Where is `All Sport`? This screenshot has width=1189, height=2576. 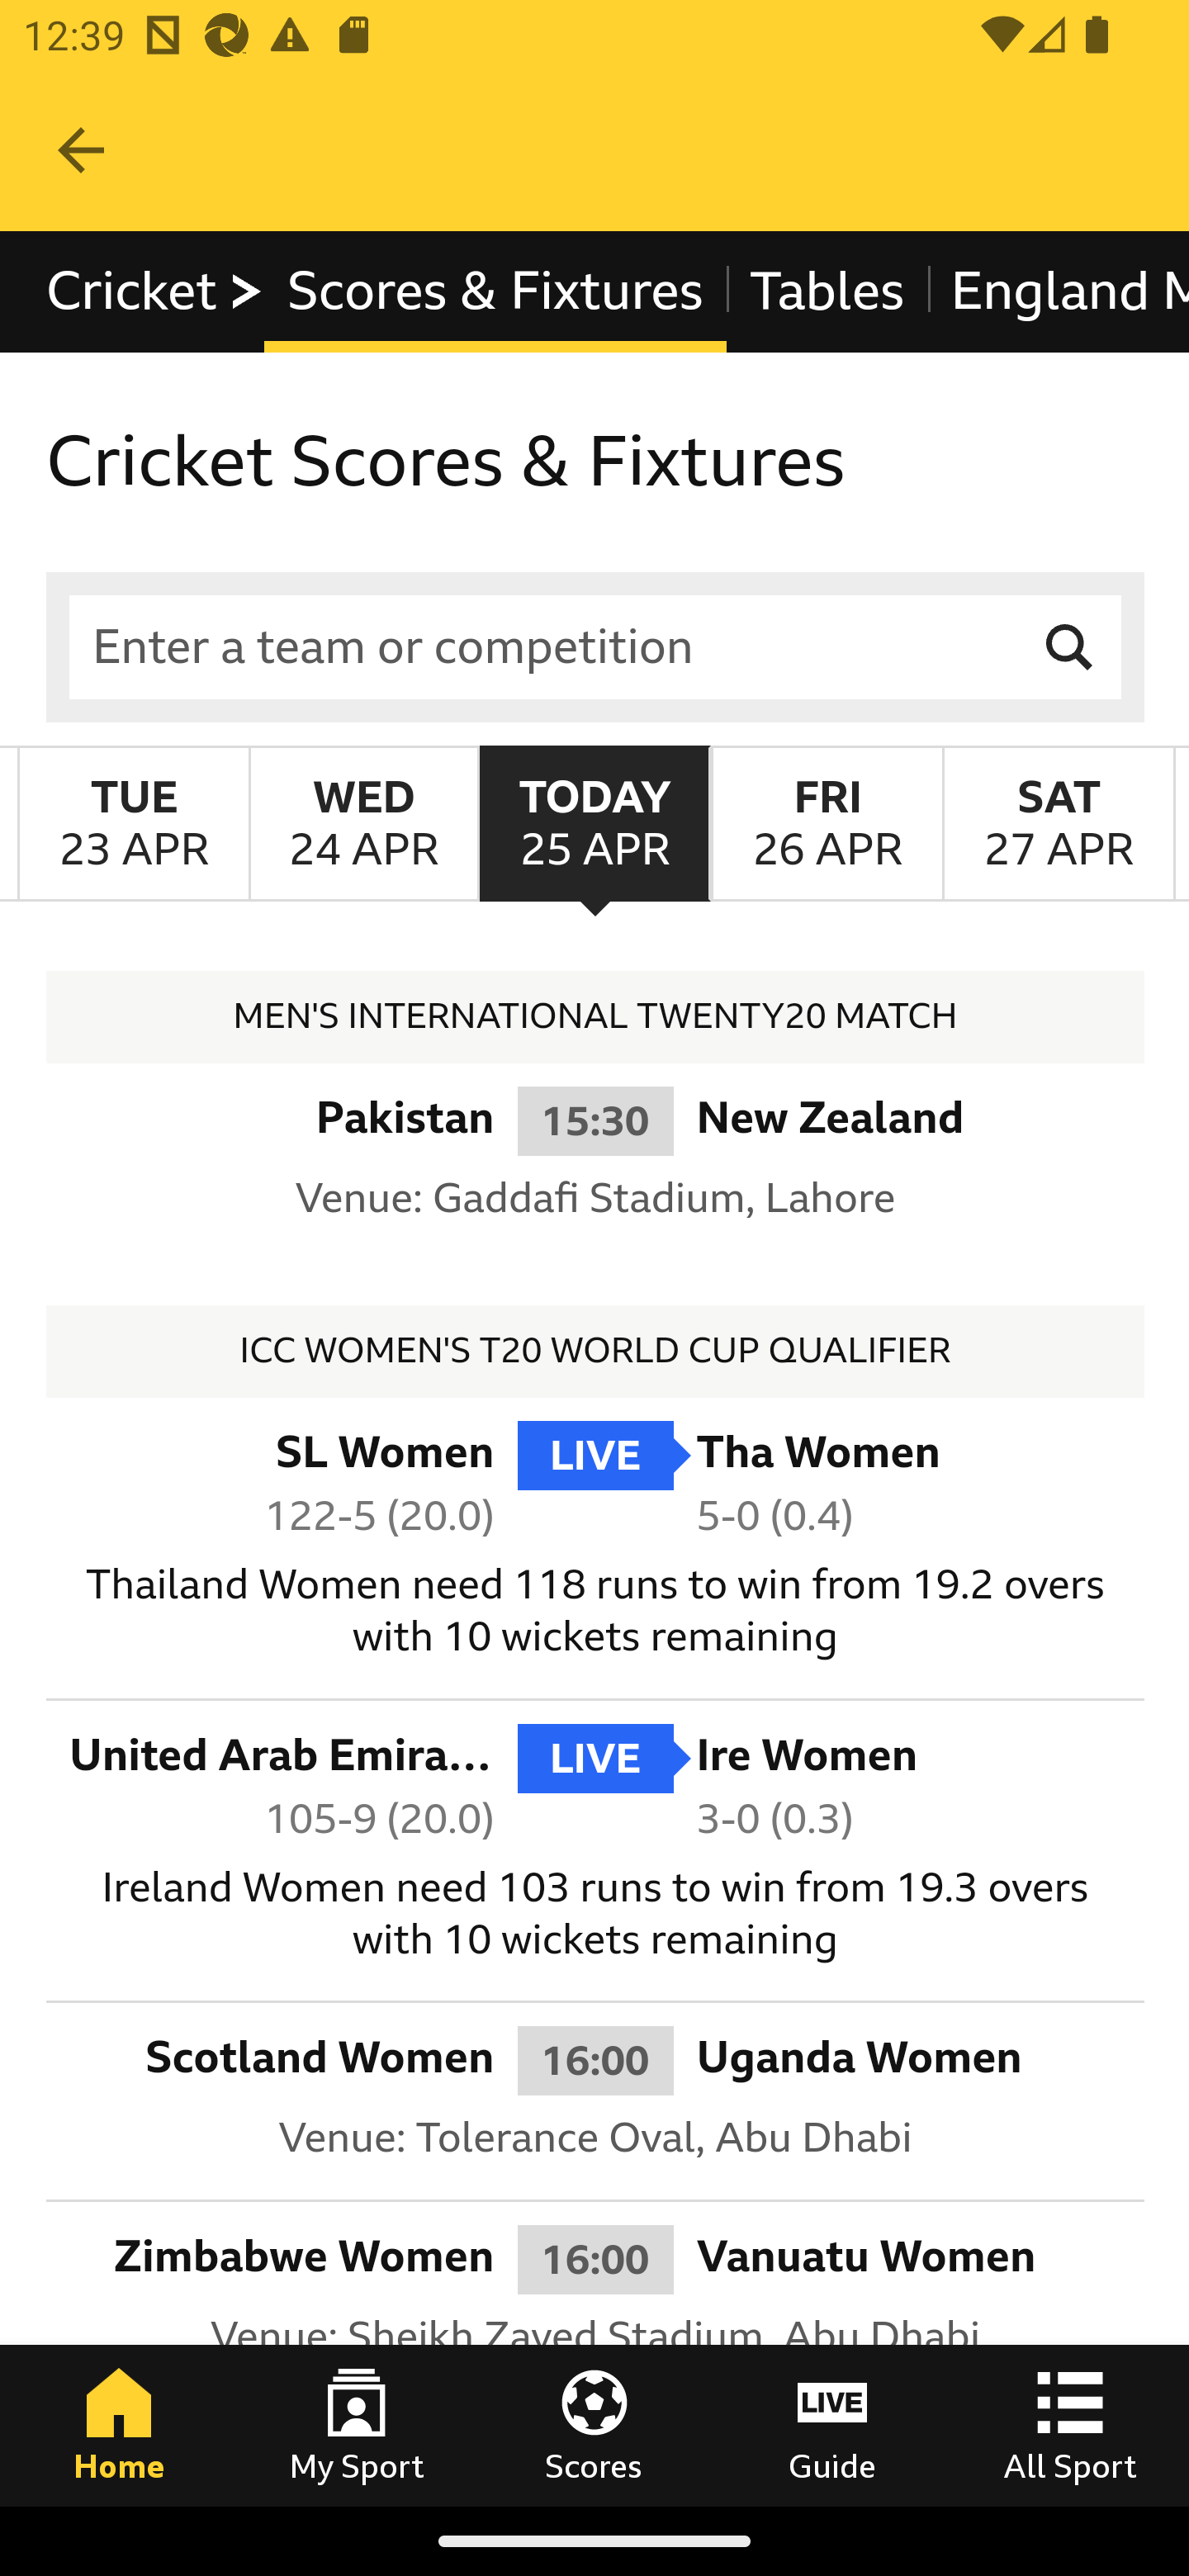 All Sport is located at coordinates (1070, 2425).